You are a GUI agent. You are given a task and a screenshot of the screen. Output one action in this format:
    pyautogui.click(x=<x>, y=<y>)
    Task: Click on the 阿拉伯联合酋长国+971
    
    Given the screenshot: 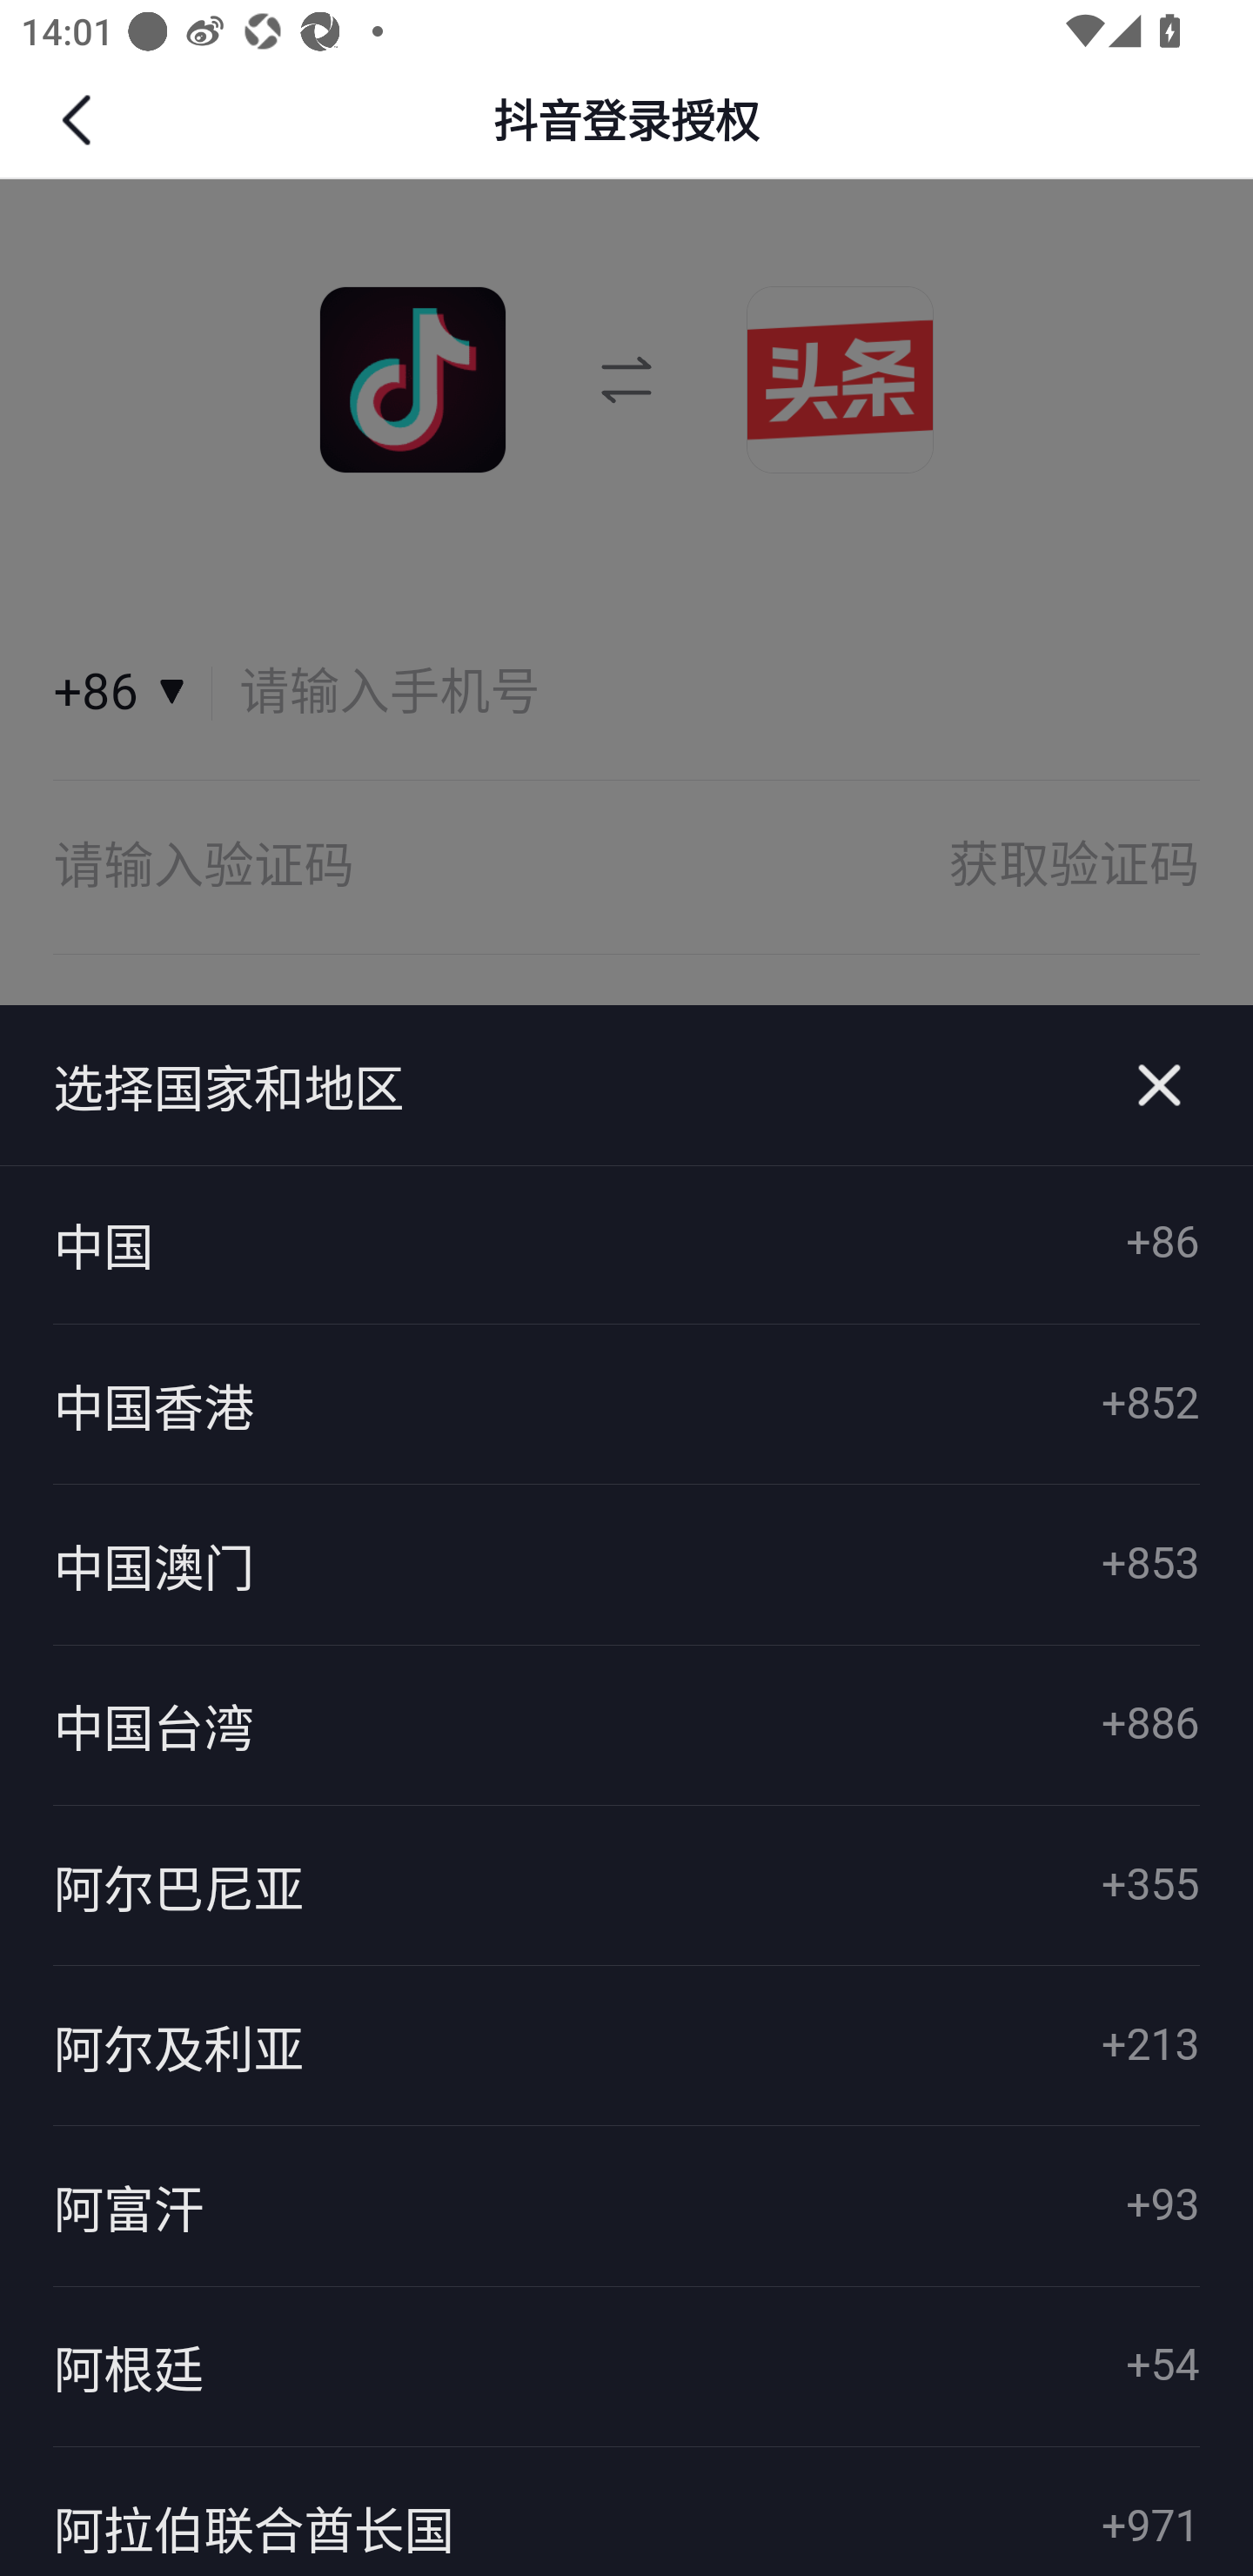 What is the action you would take?
    pyautogui.click(x=626, y=2510)
    